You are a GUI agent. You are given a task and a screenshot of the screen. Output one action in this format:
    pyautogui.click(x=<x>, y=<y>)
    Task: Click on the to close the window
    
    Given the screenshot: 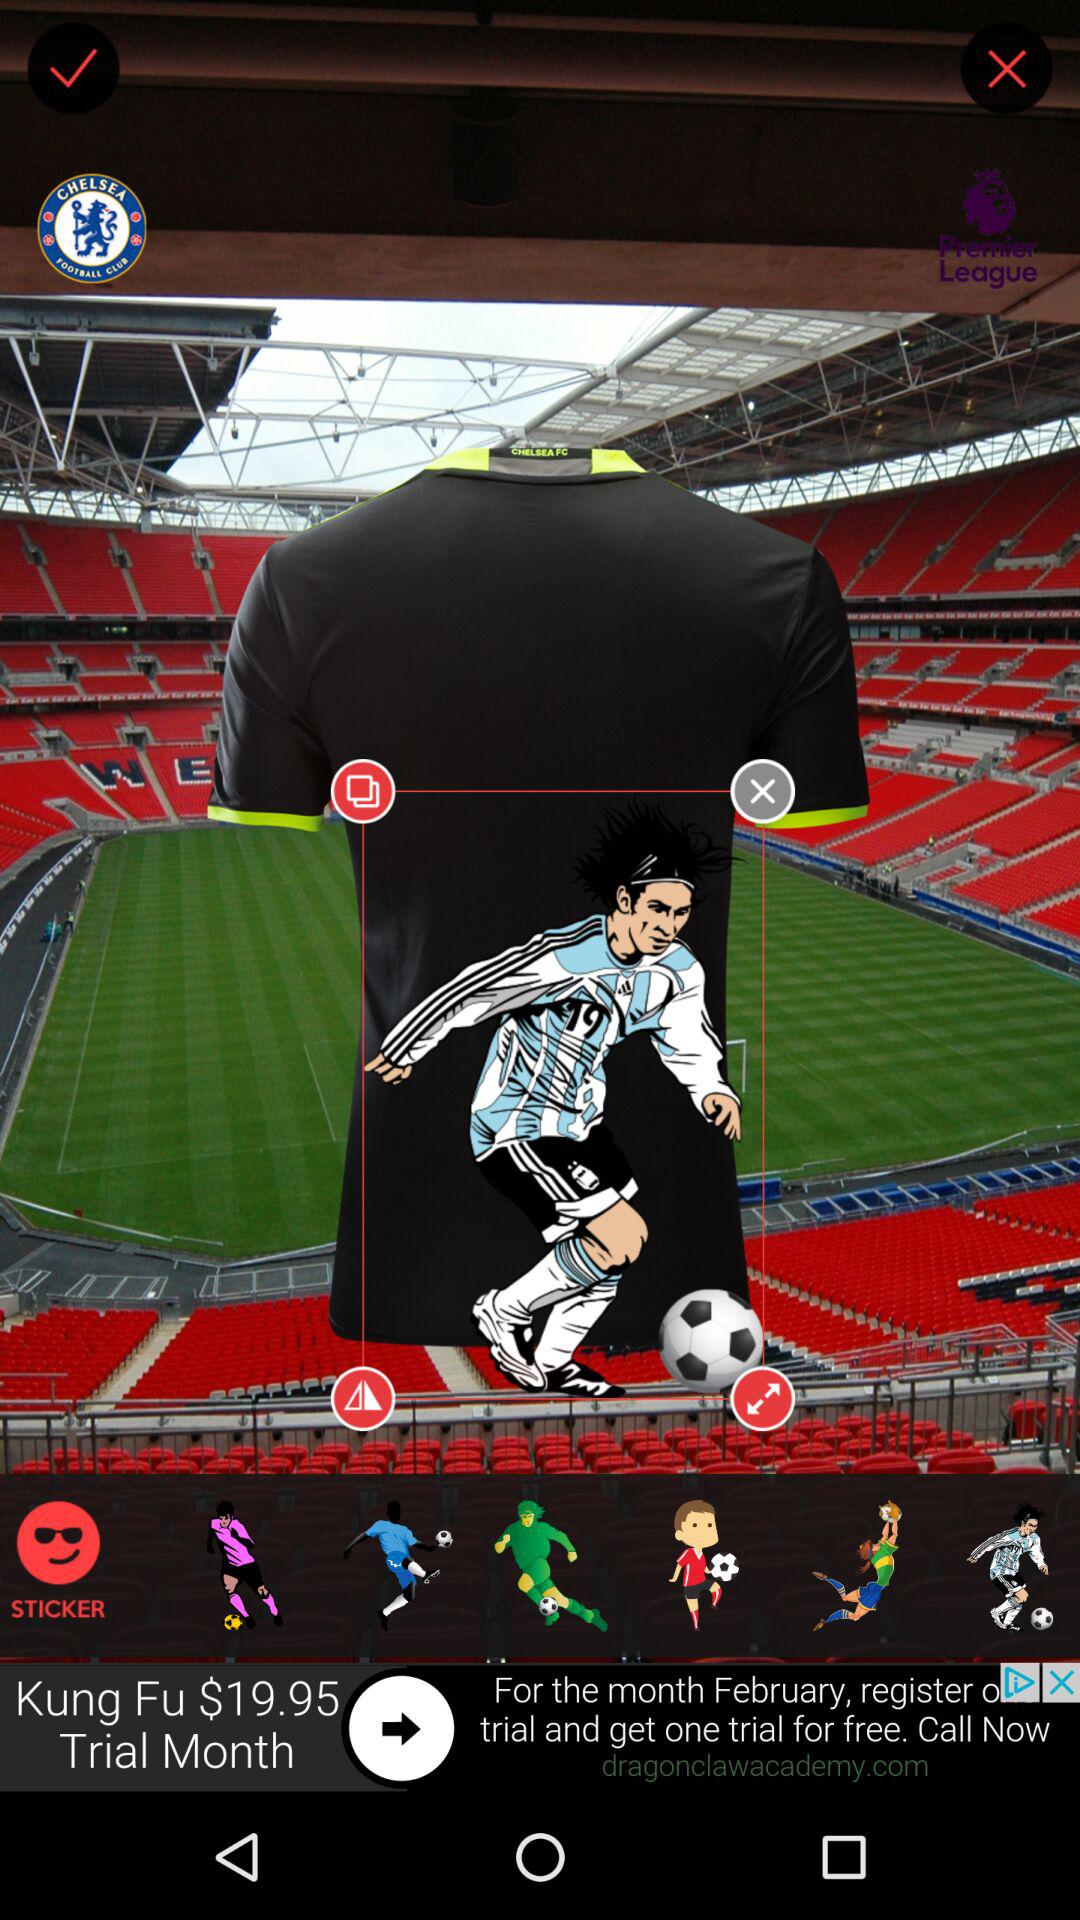 What is the action you would take?
    pyautogui.click(x=1006, y=68)
    